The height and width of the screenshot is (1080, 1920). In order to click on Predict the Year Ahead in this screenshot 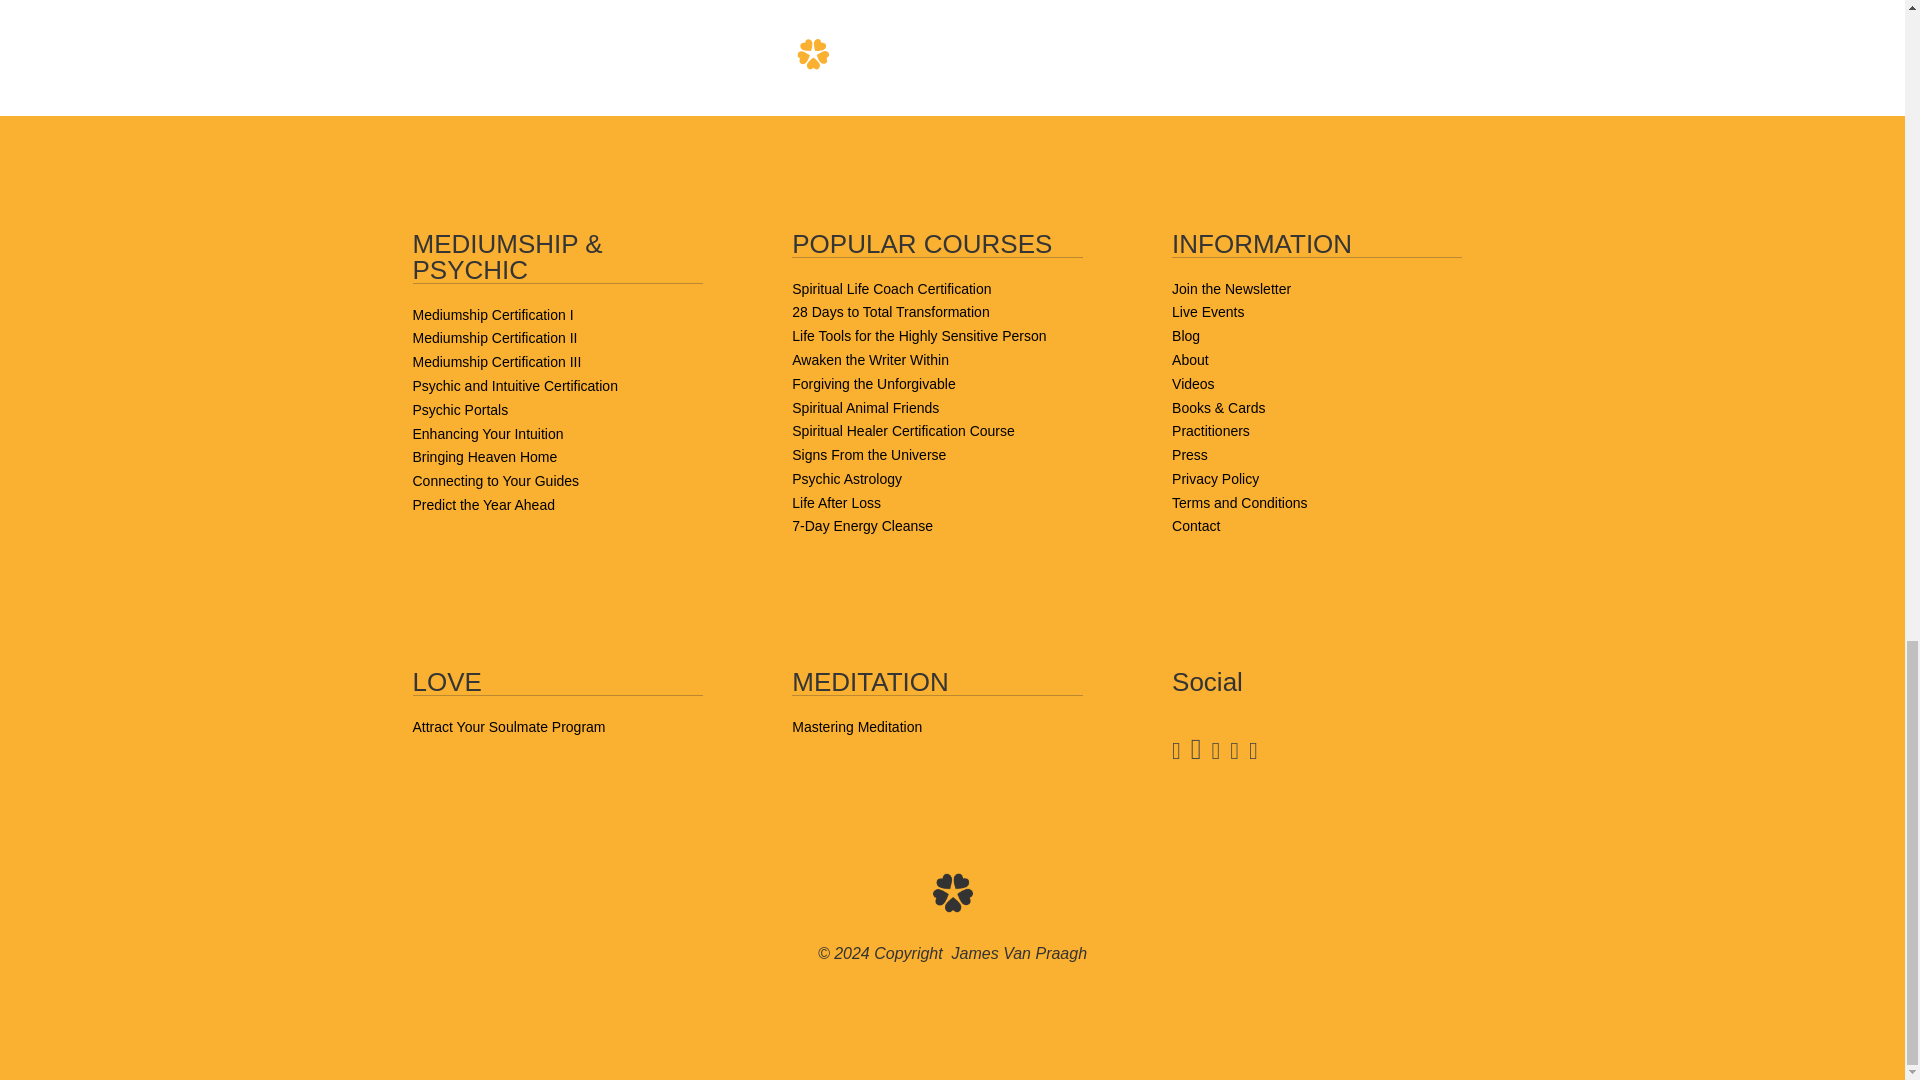, I will do `click(483, 504)`.